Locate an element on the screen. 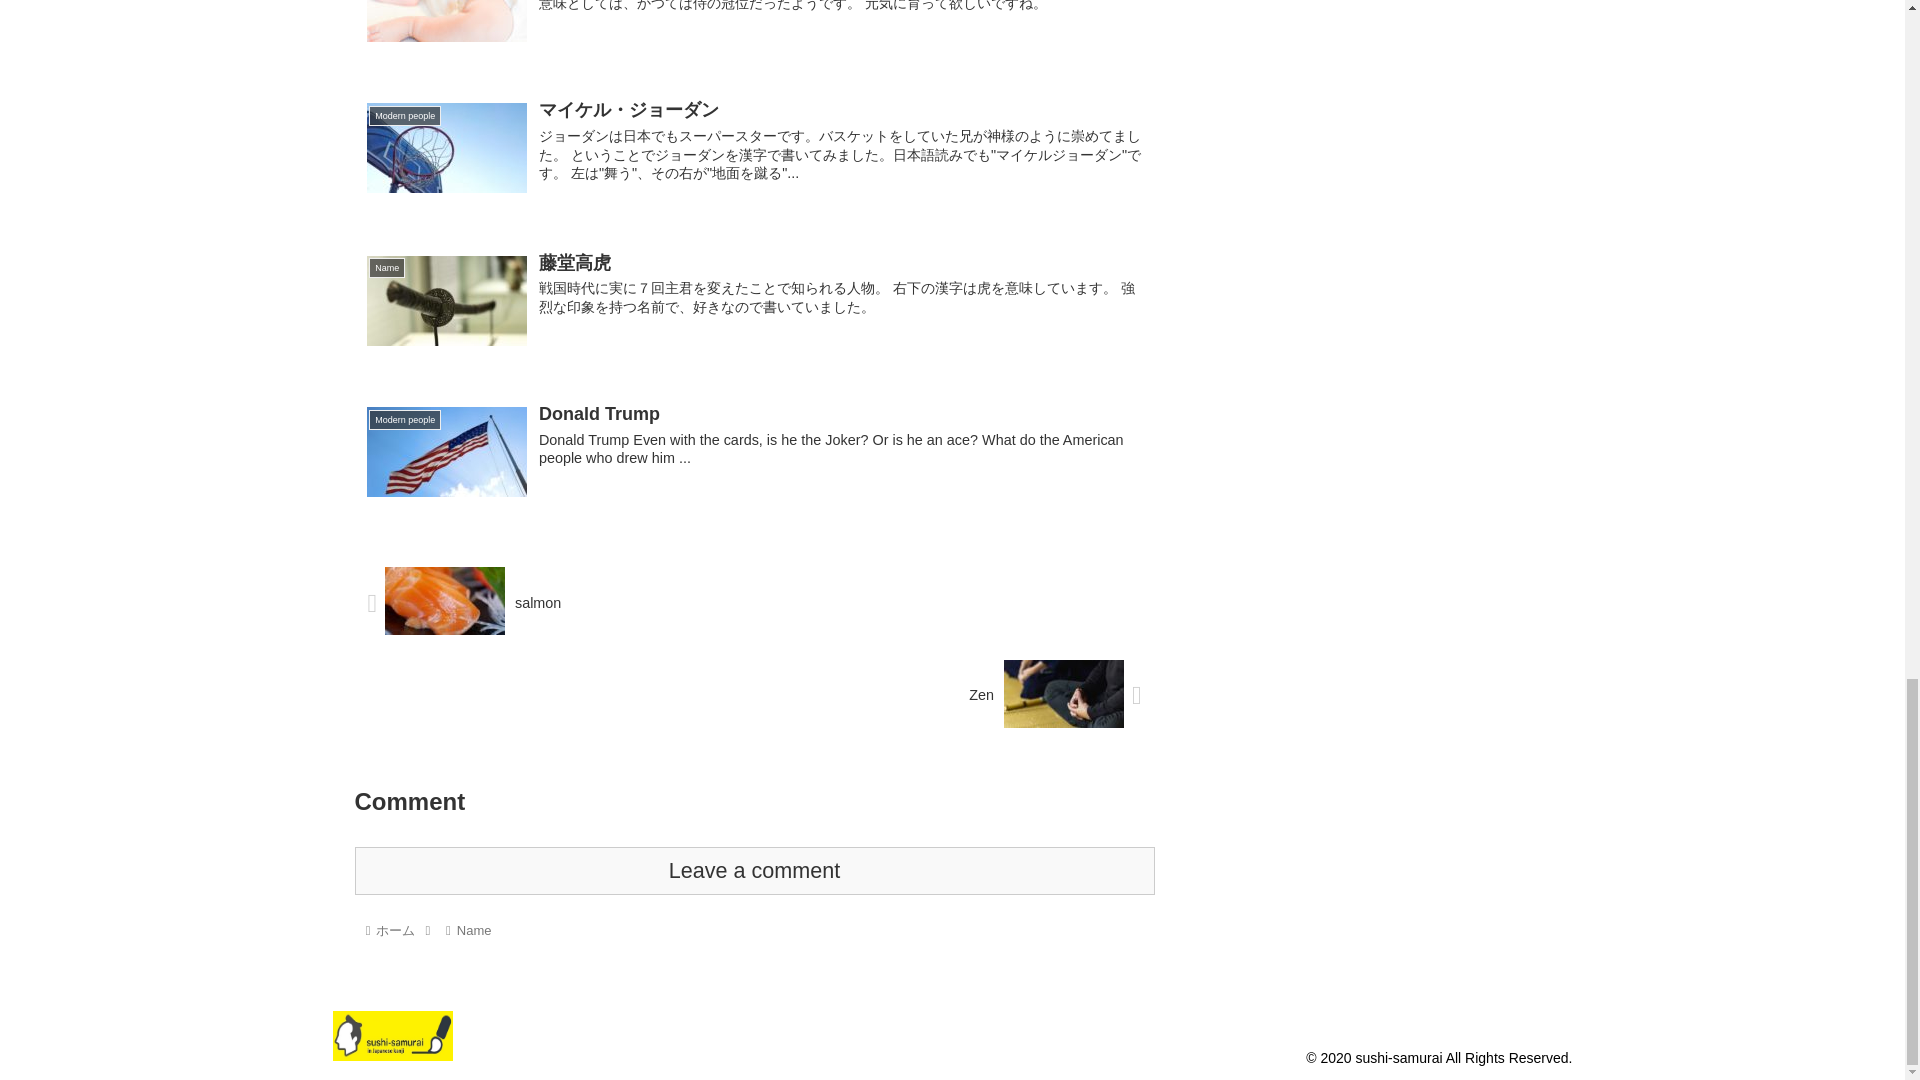 The height and width of the screenshot is (1080, 1920). salmon is located at coordinates (753, 603).